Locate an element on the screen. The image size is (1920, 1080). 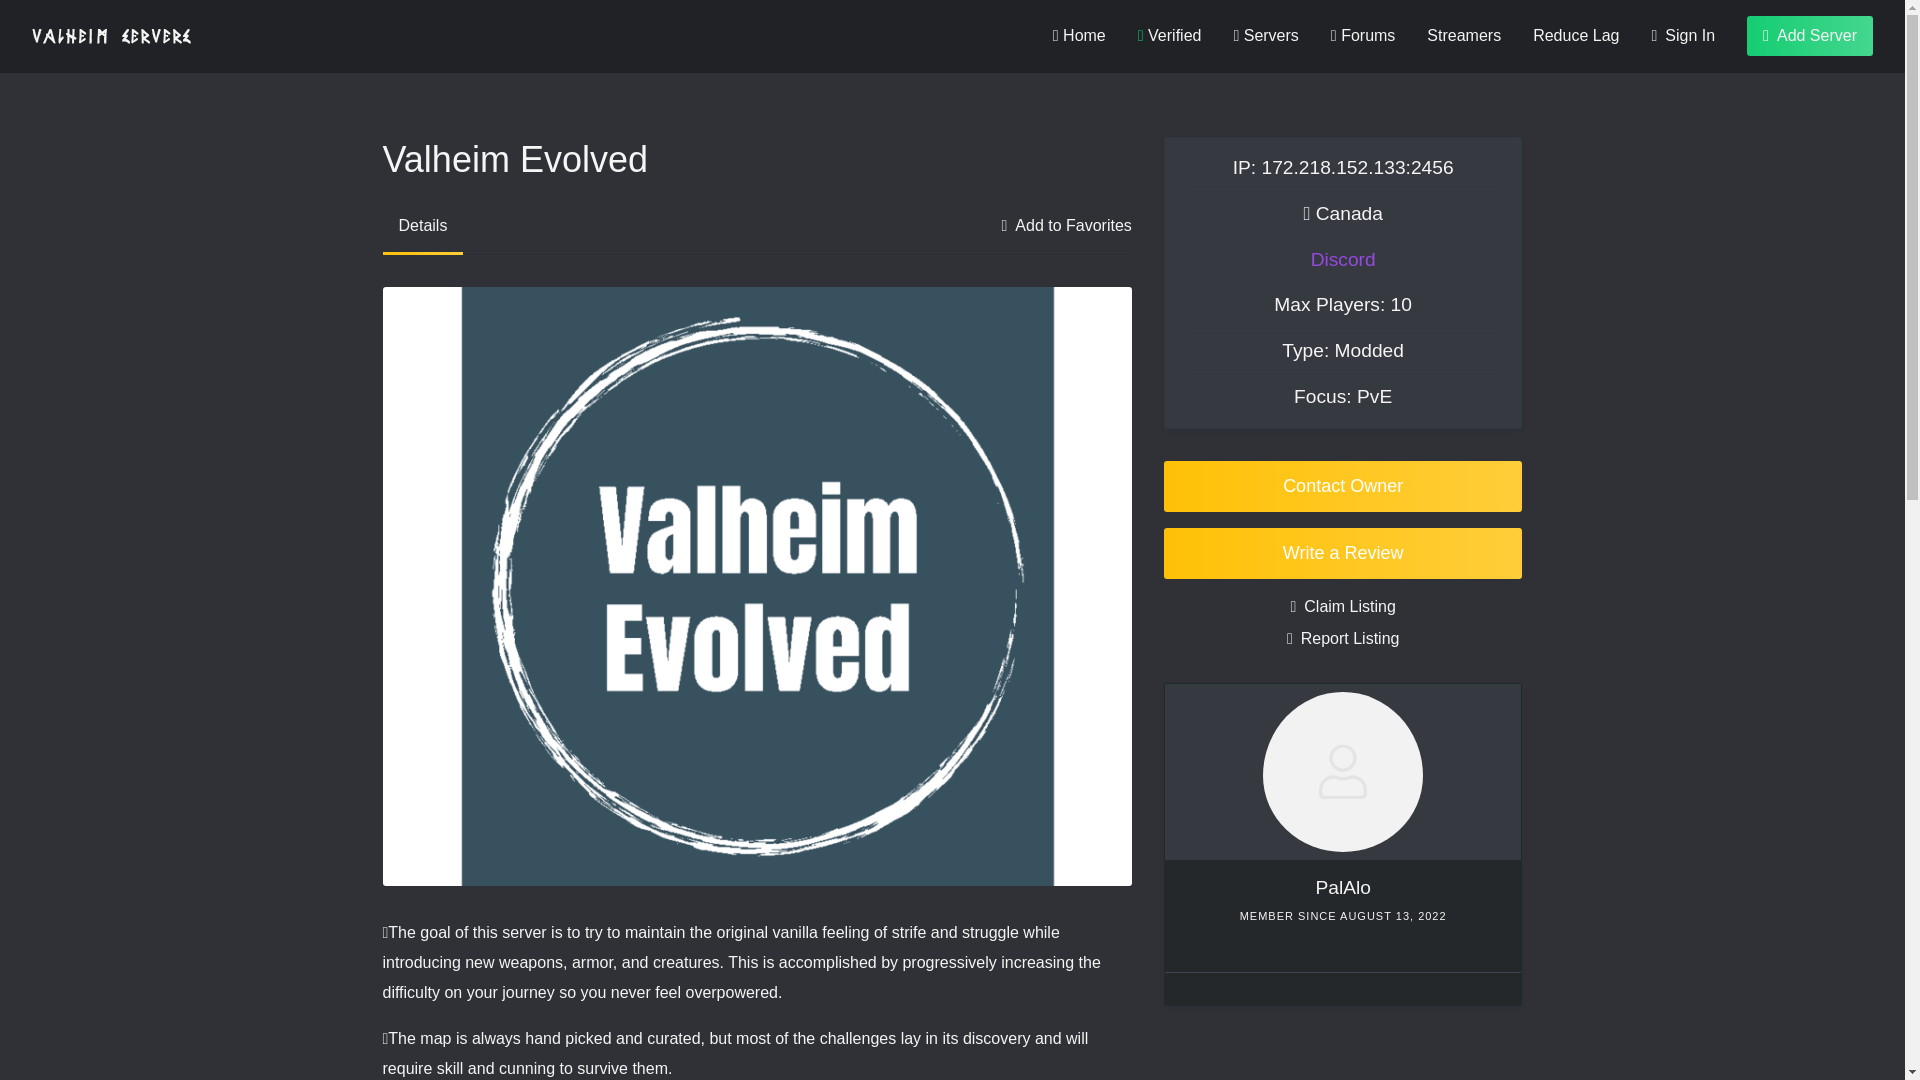
Report Listing is located at coordinates (1342, 639).